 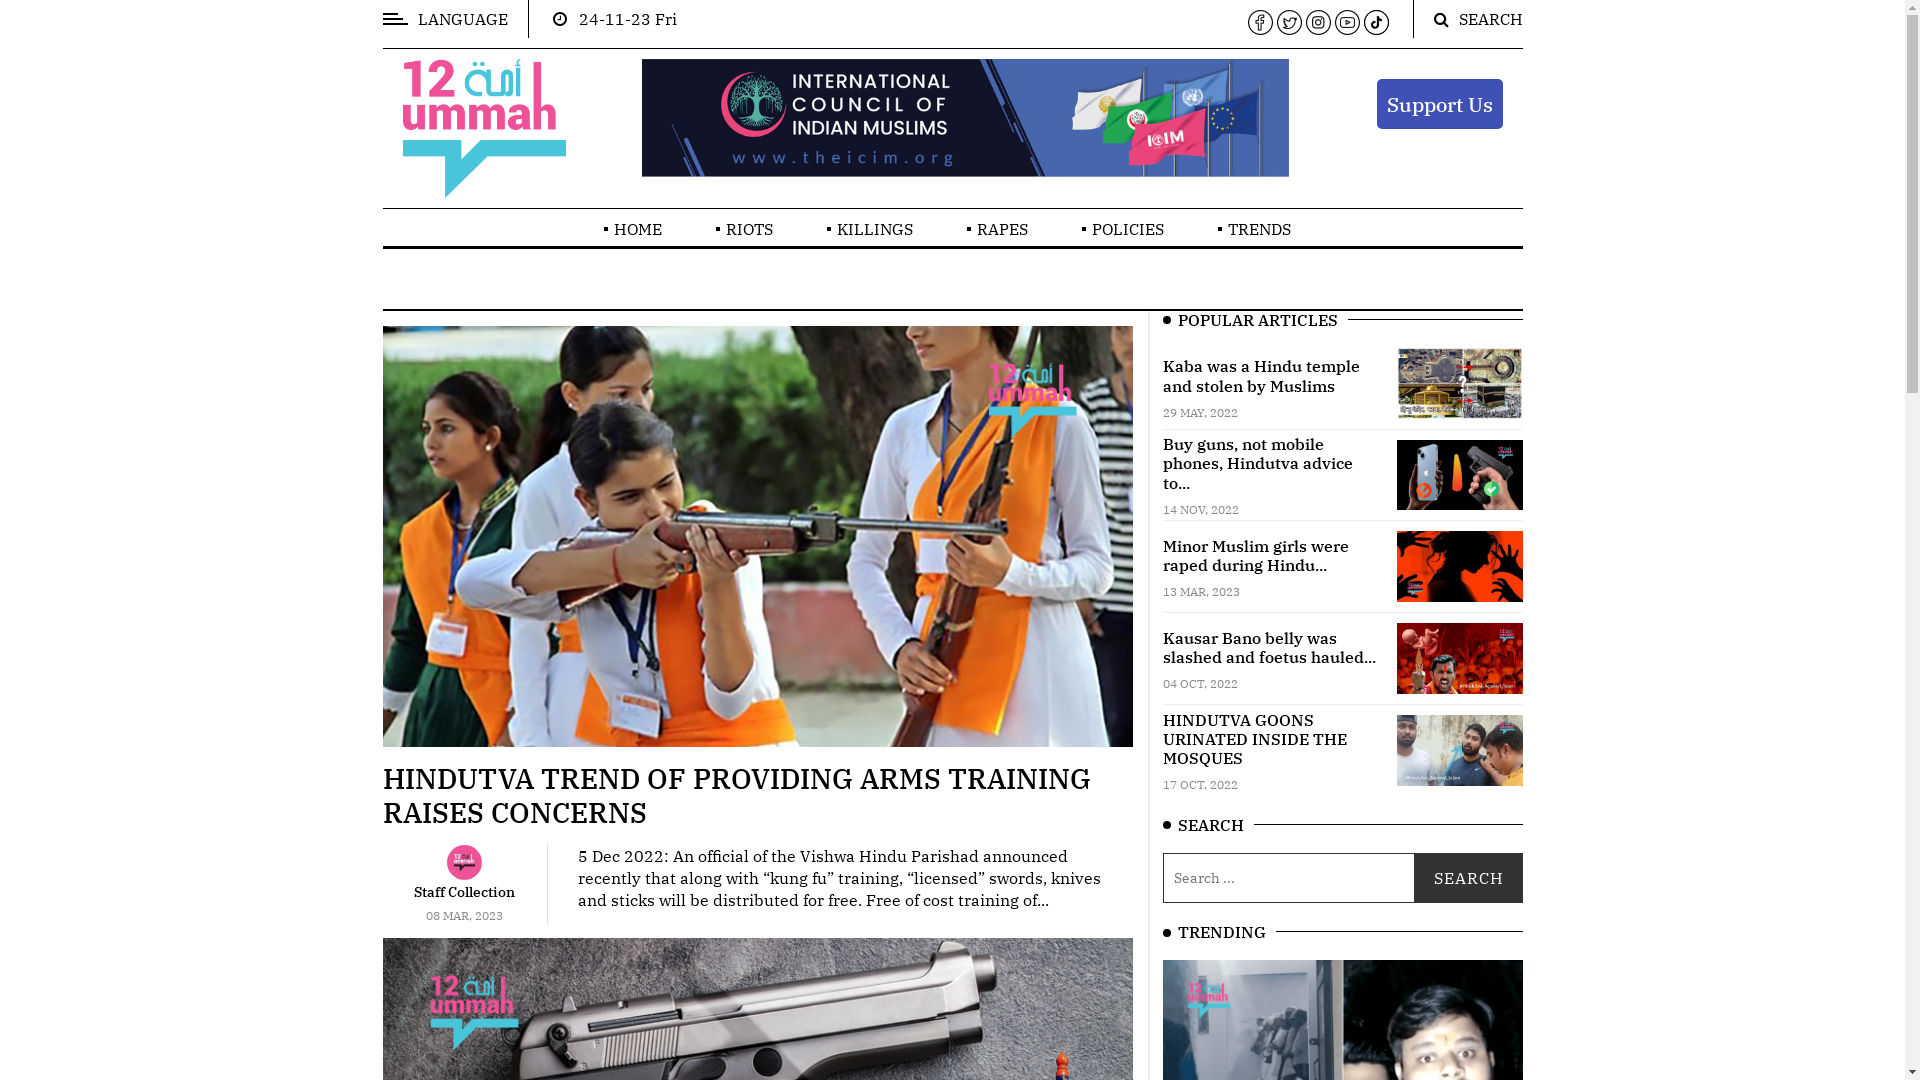 What do you see at coordinates (1260, 229) in the screenshot?
I see `TRENDS` at bounding box center [1260, 229].